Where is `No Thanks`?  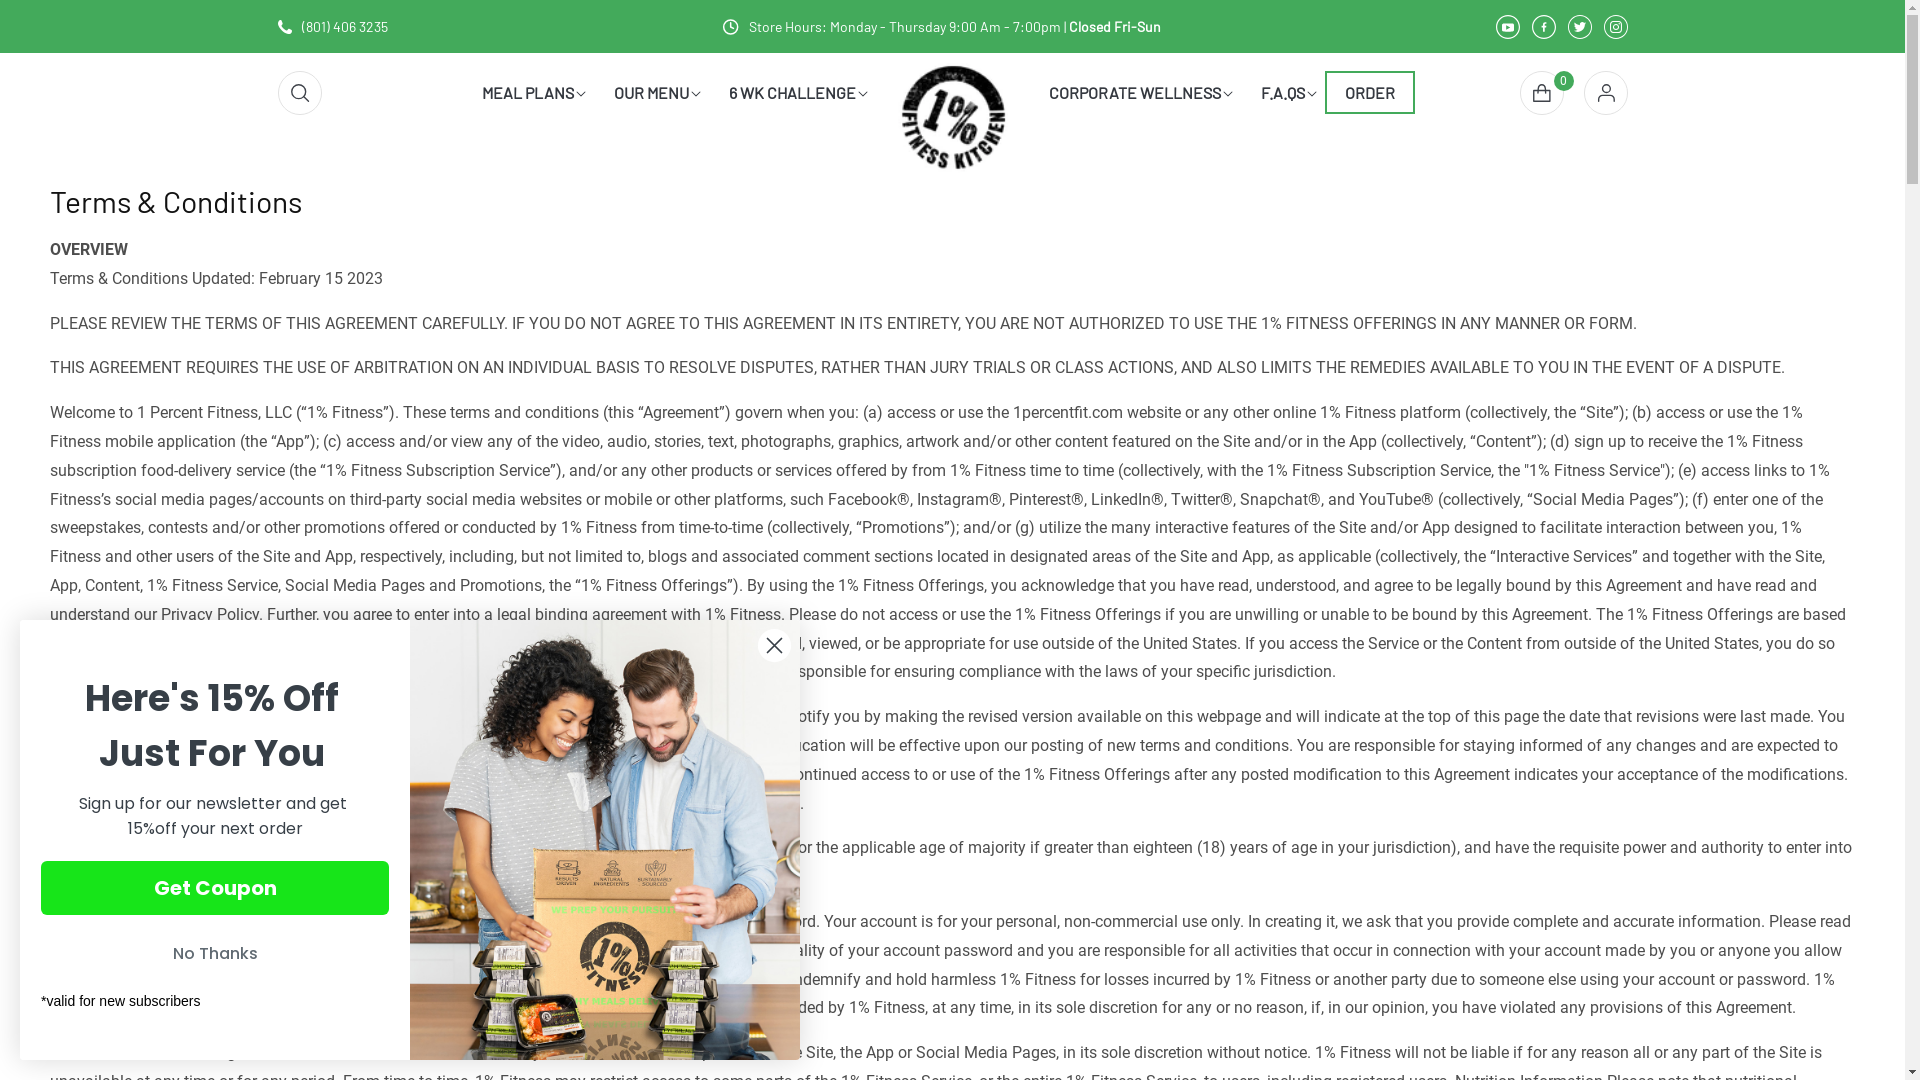
No Thanks is located at coordinates (215, 954).